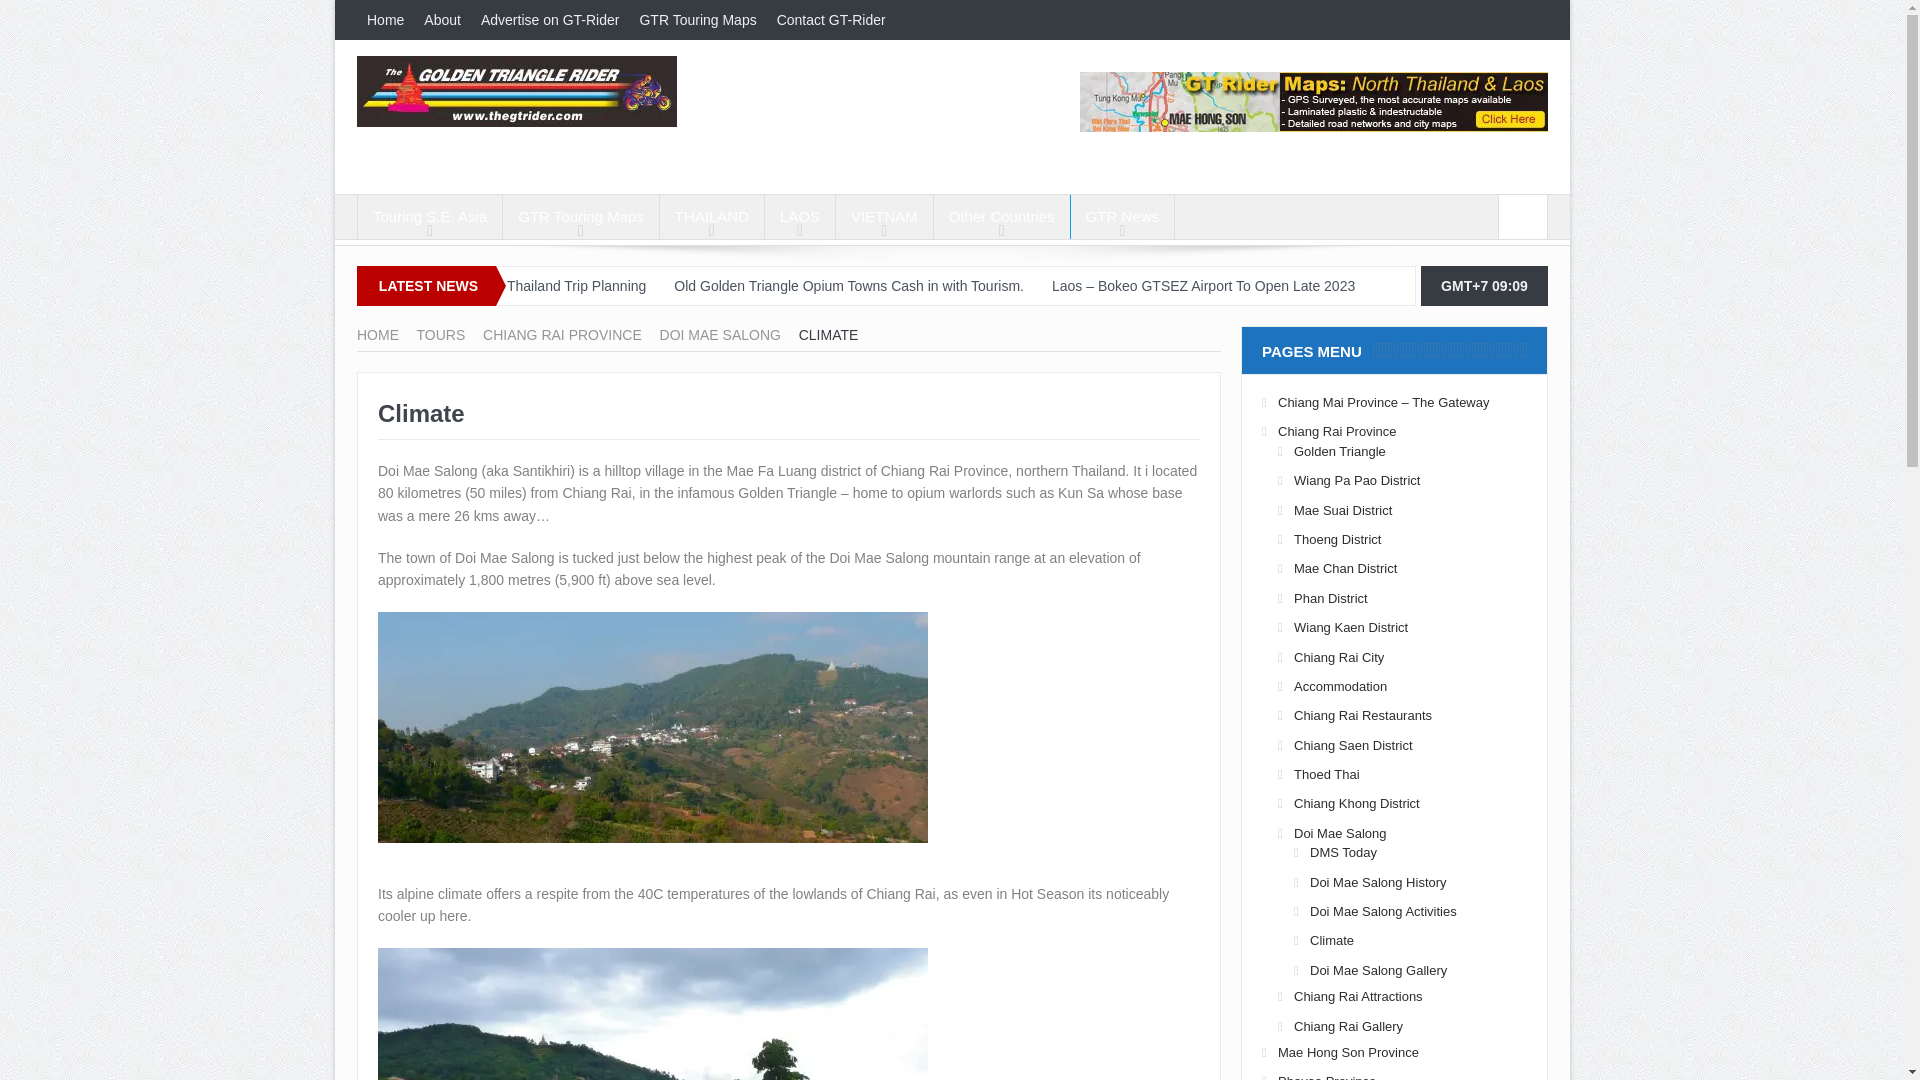 Image resolution: width=1920 pixels, height=1080 pixels. Describe the element at coordinates (429, 216) in the screenshot. I see `S.E. Asia Touring Overview` at that location.